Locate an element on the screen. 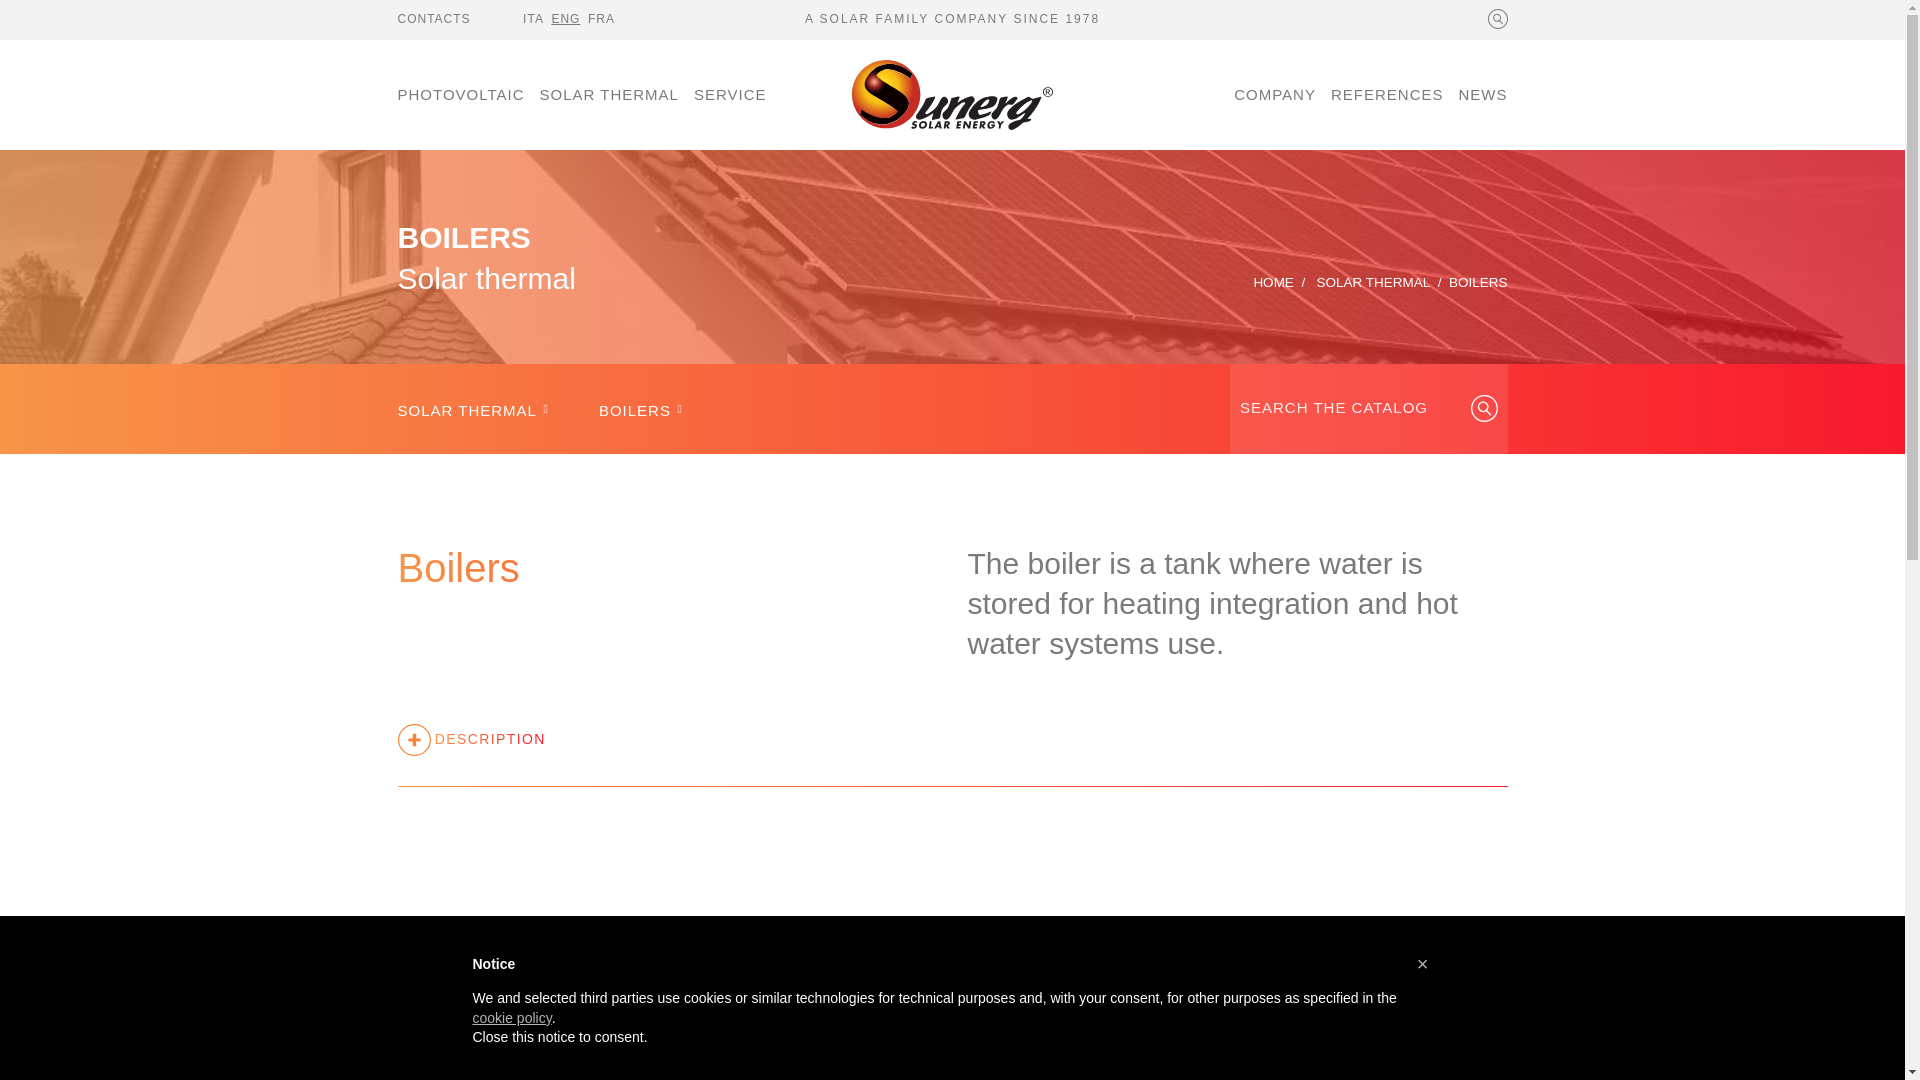 The height and width of the screenshot is (1080, 1920). ITA is located at coordinates (536, 18).